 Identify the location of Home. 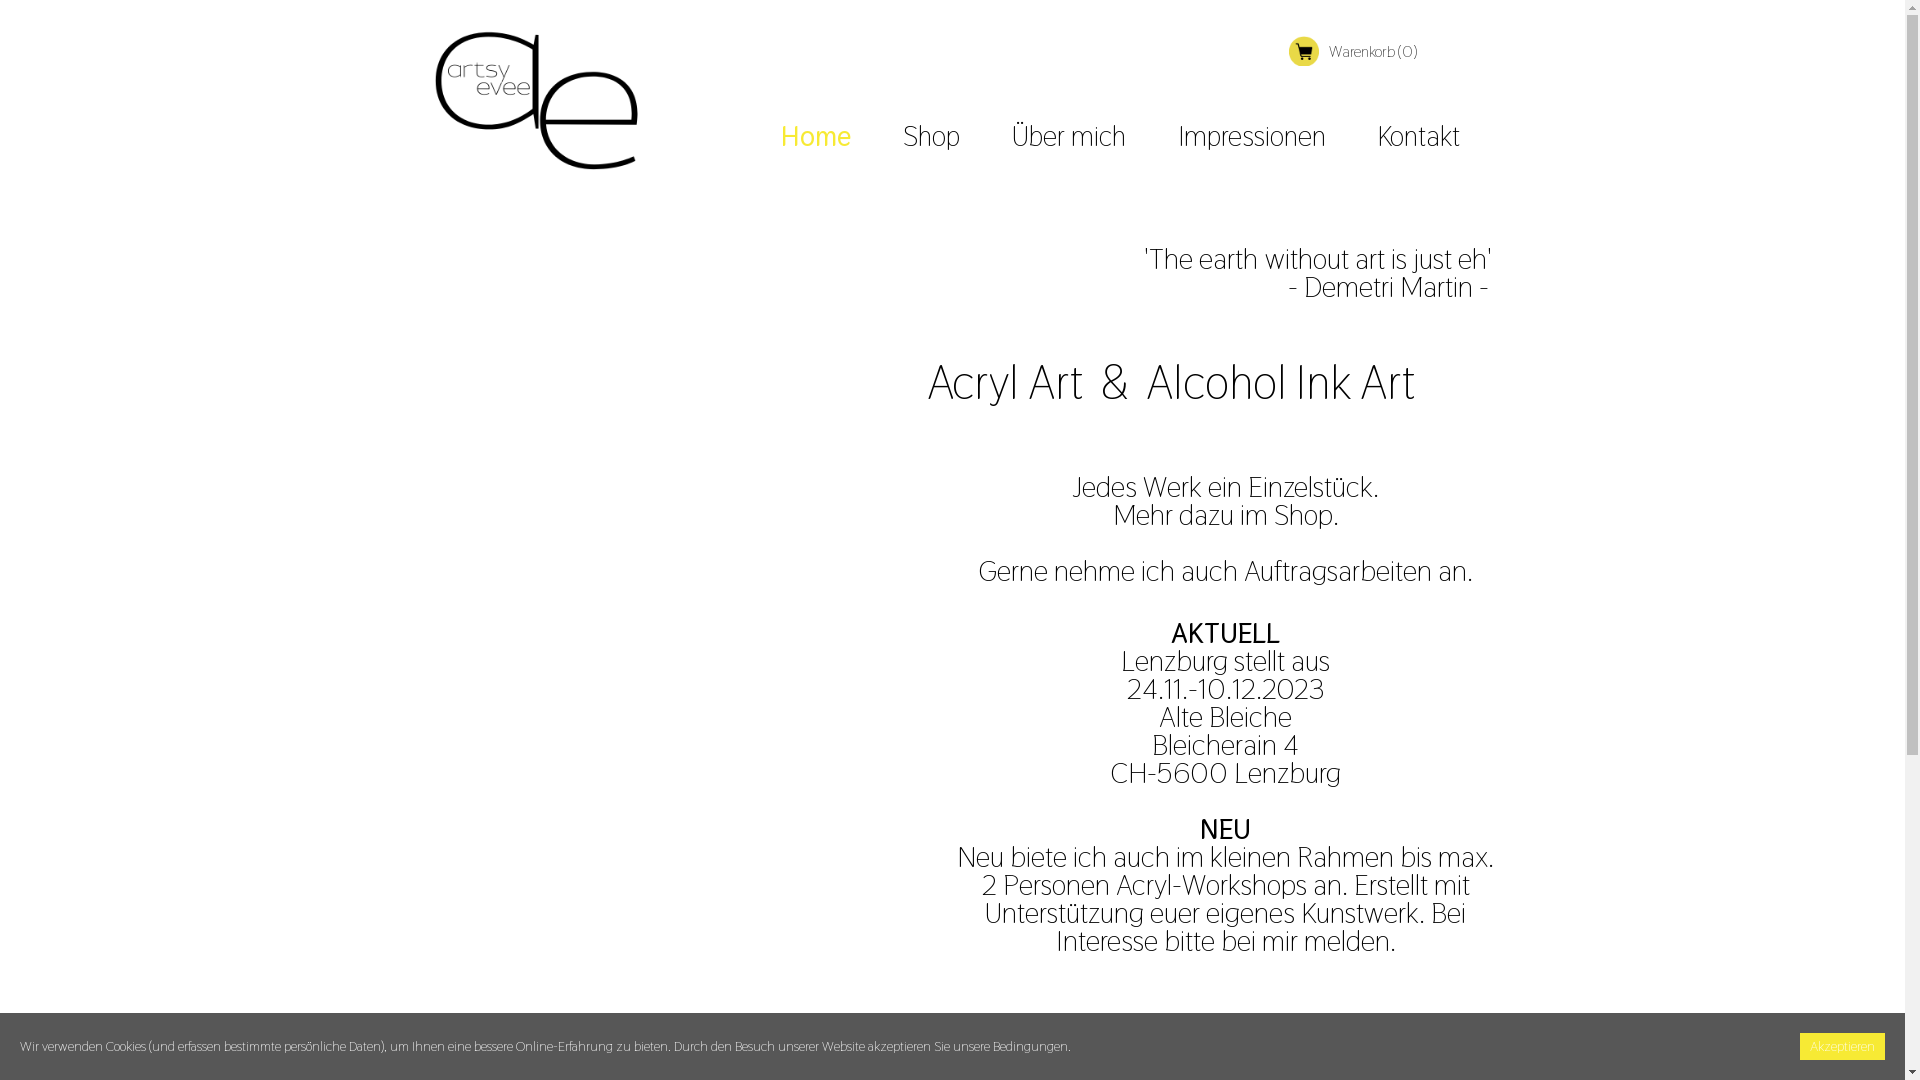
(816, 136).